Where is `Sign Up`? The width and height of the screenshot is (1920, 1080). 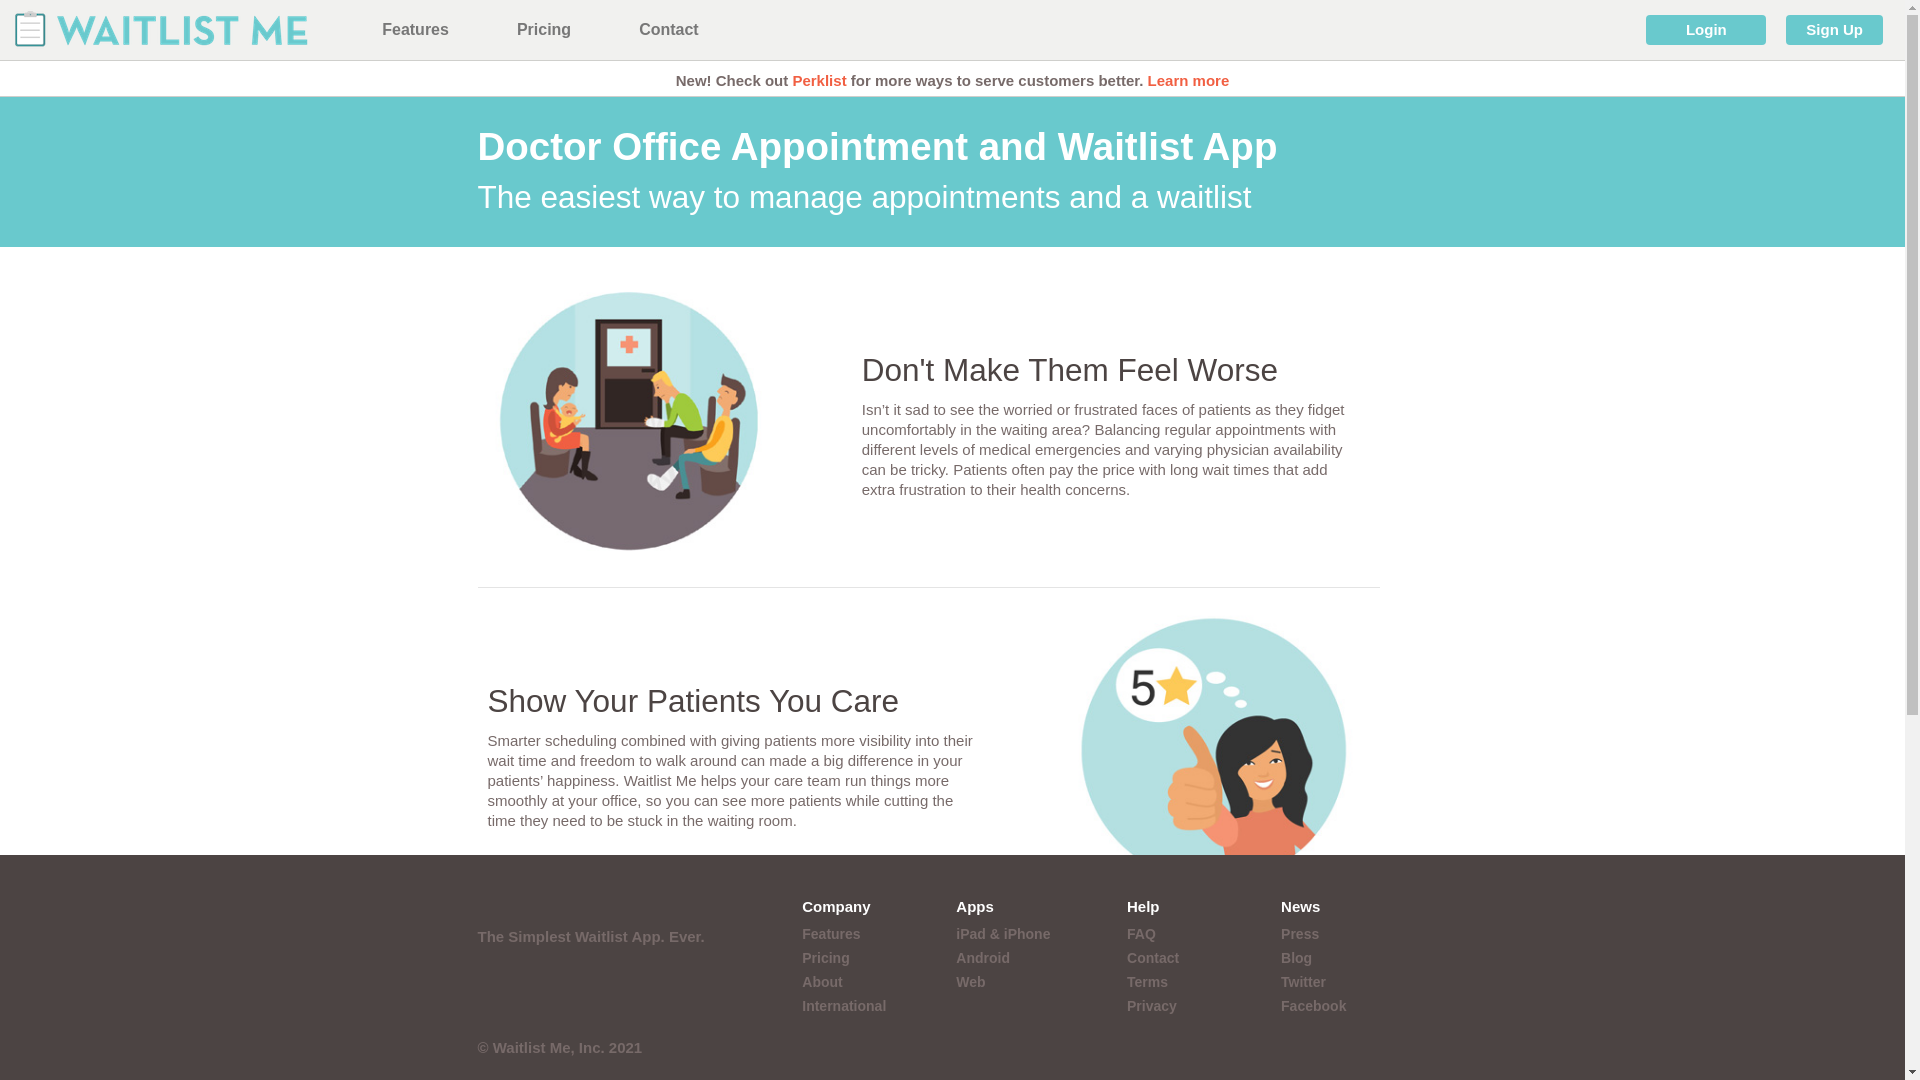 Sign Up is located at coordinates (1834, 30).